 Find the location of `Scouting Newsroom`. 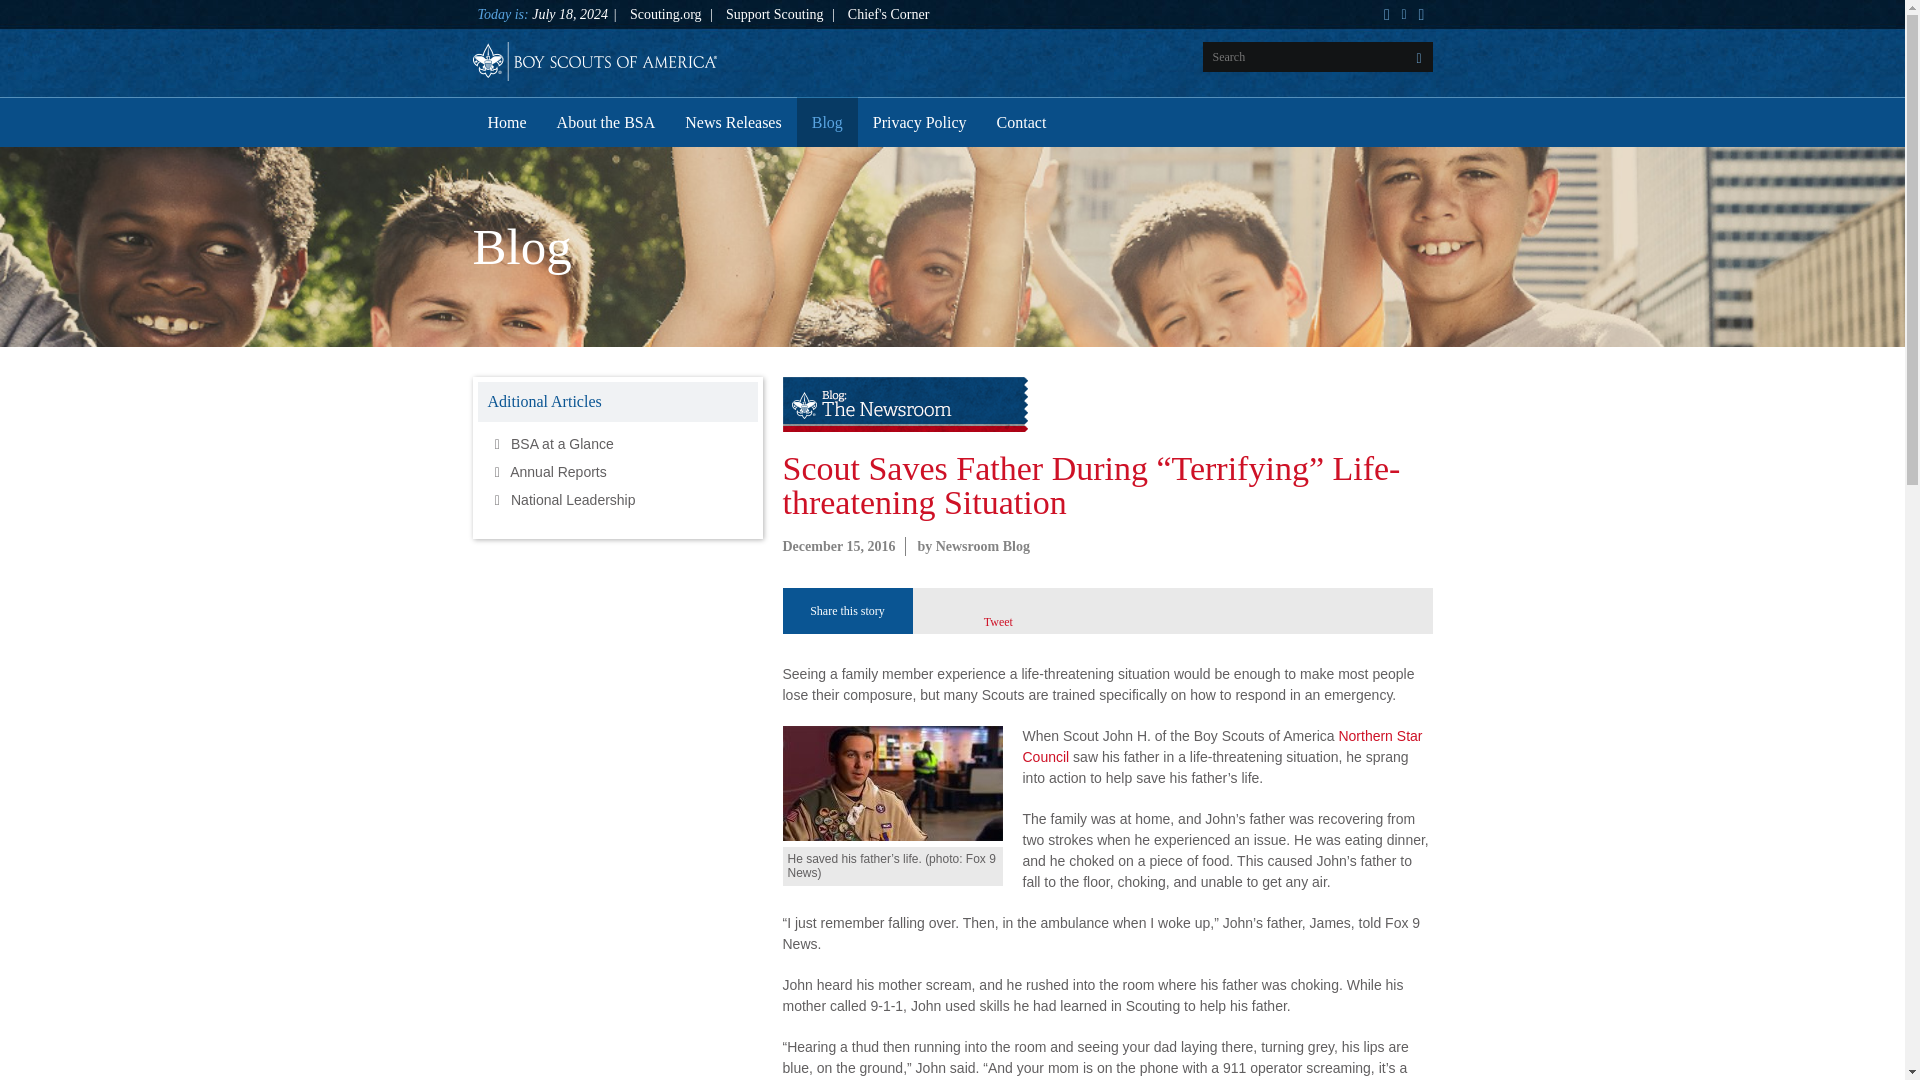

Scouting Newsroom is located at coordinates (594, 48).